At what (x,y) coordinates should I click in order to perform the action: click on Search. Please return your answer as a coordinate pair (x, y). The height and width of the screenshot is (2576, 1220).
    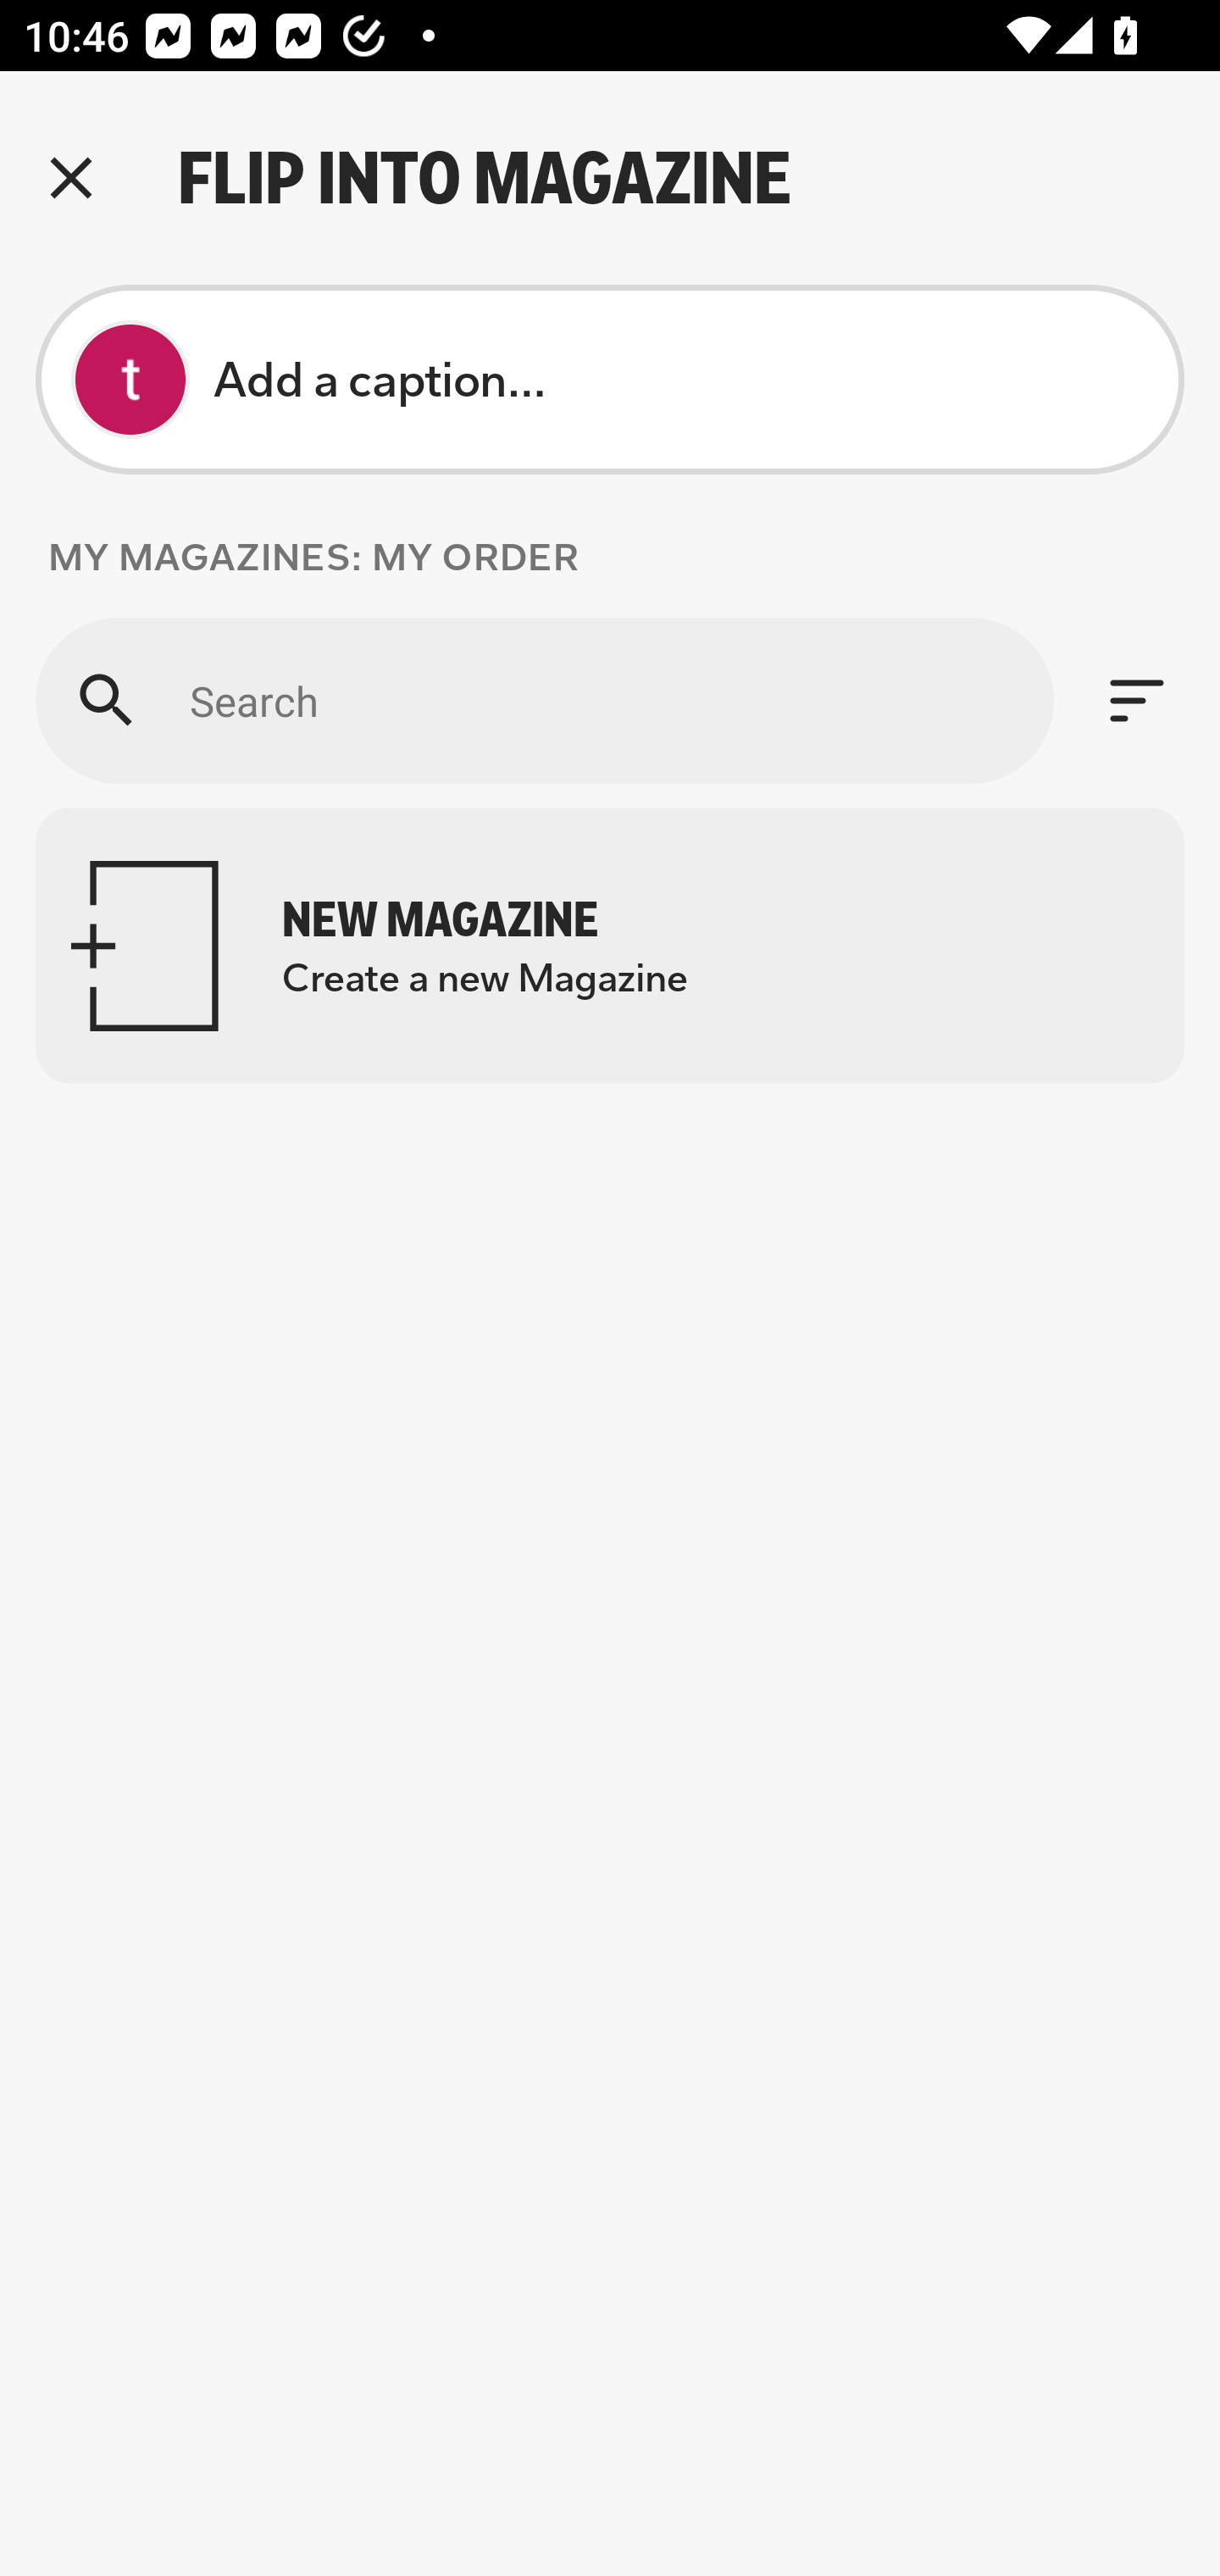
    Looking at the image, I should click on (544, 700).